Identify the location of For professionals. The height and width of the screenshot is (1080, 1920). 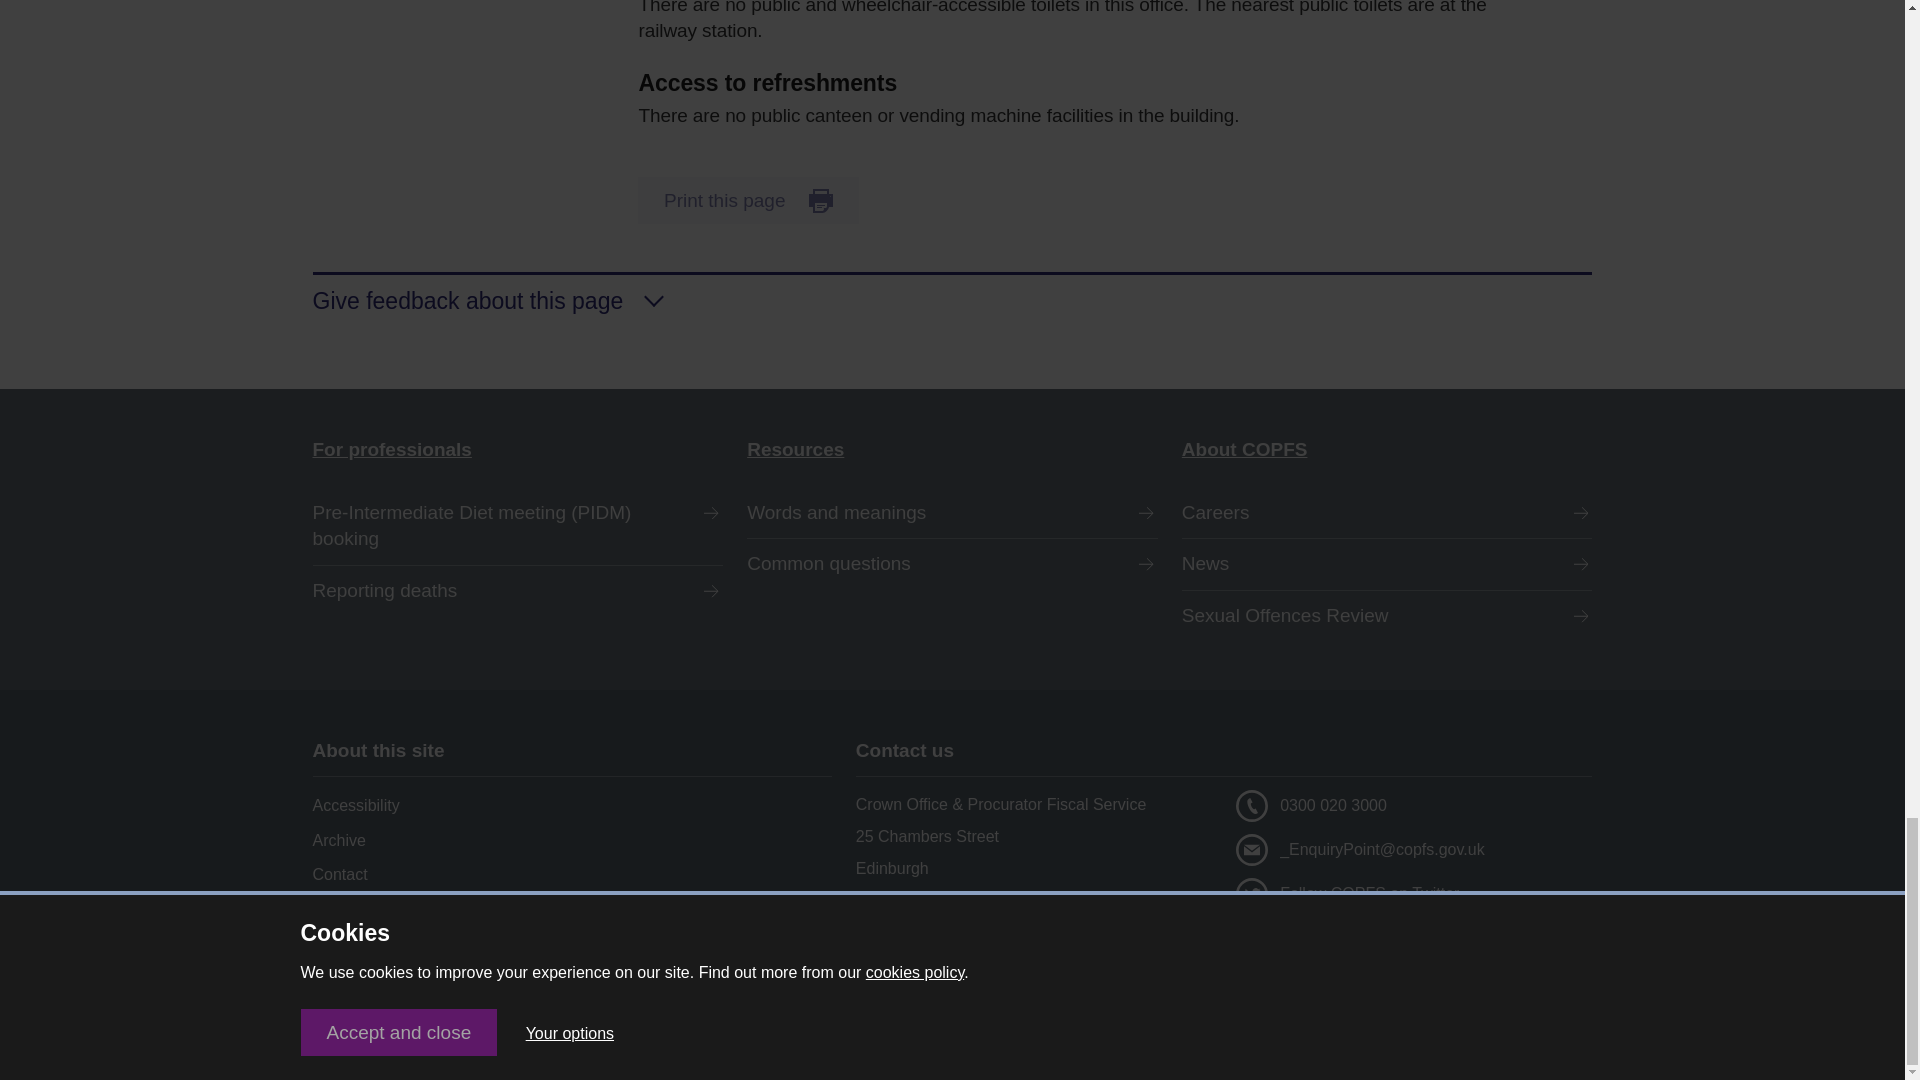
(517, 450).